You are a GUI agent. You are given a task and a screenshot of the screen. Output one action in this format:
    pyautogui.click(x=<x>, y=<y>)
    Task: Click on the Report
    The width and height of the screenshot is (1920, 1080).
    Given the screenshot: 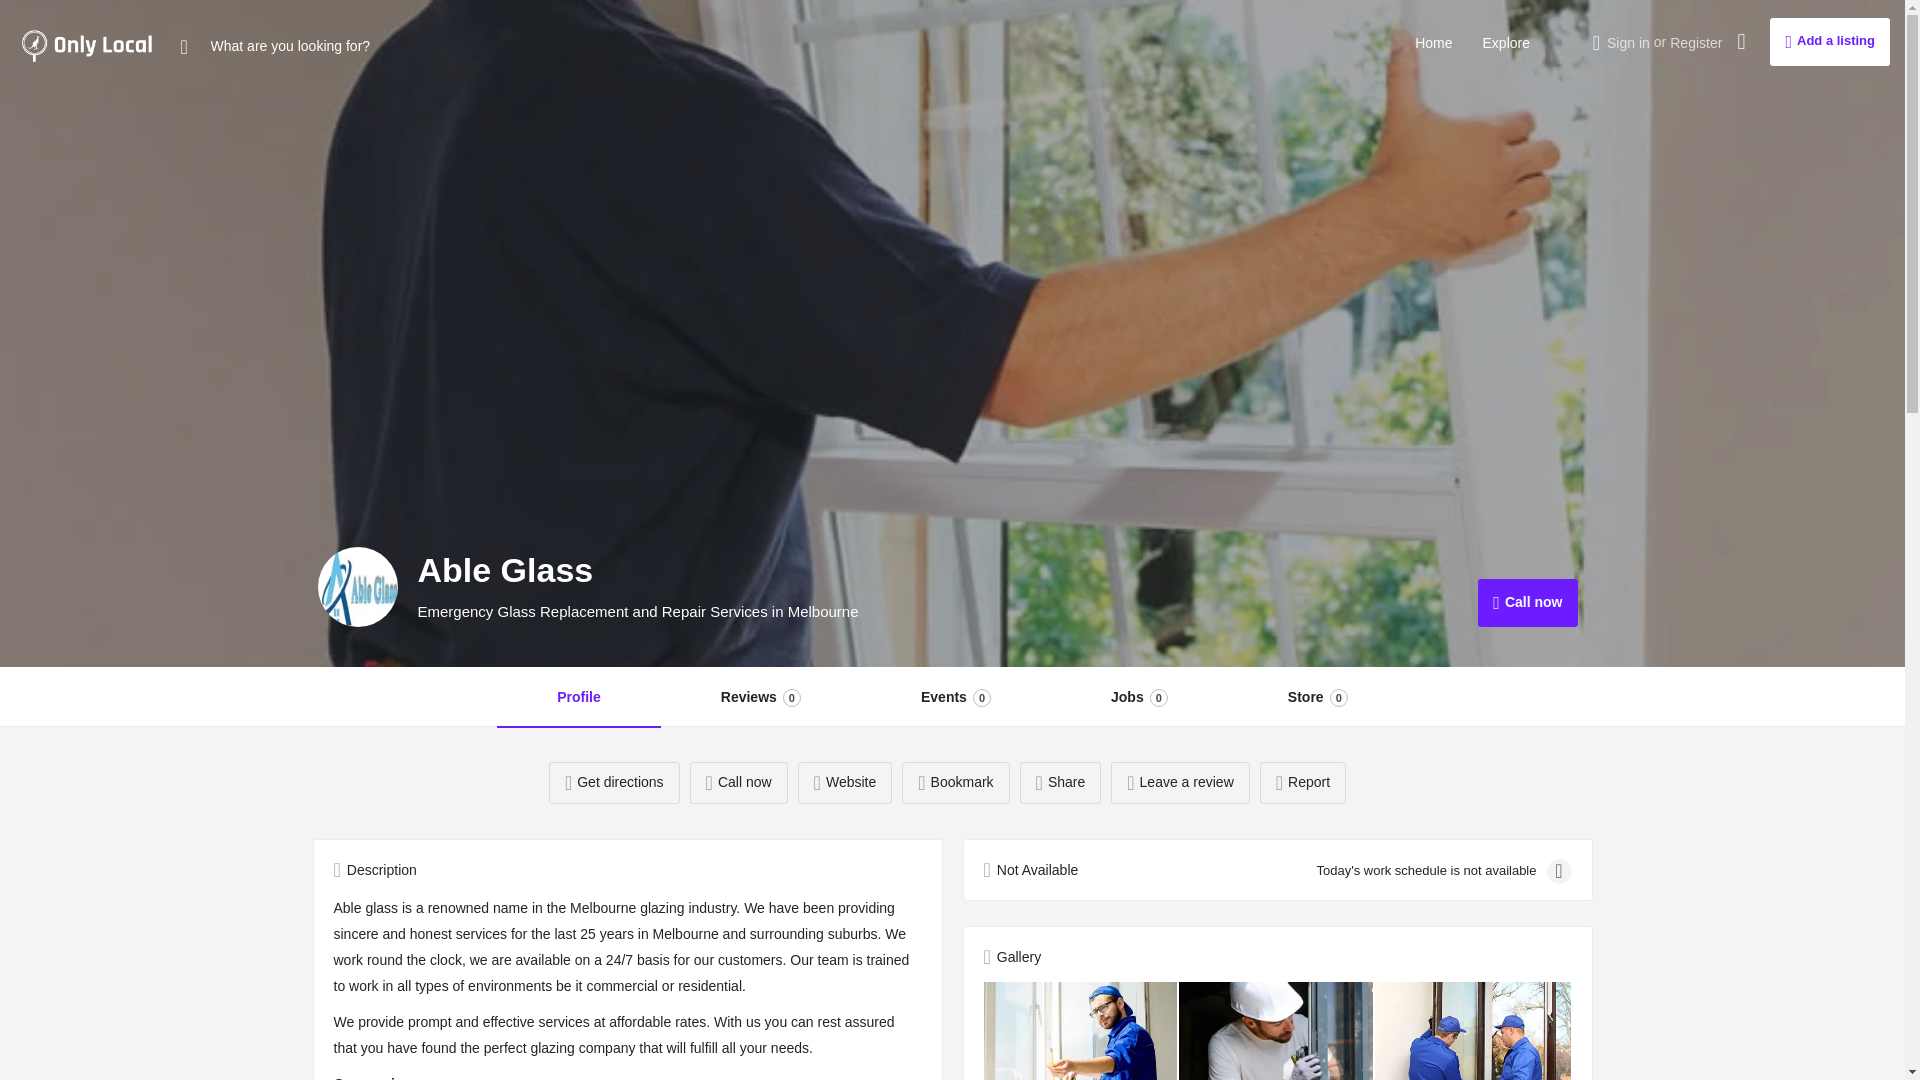 What is the action you would take?
    pyautogui.click(x=1318, y=698)
    